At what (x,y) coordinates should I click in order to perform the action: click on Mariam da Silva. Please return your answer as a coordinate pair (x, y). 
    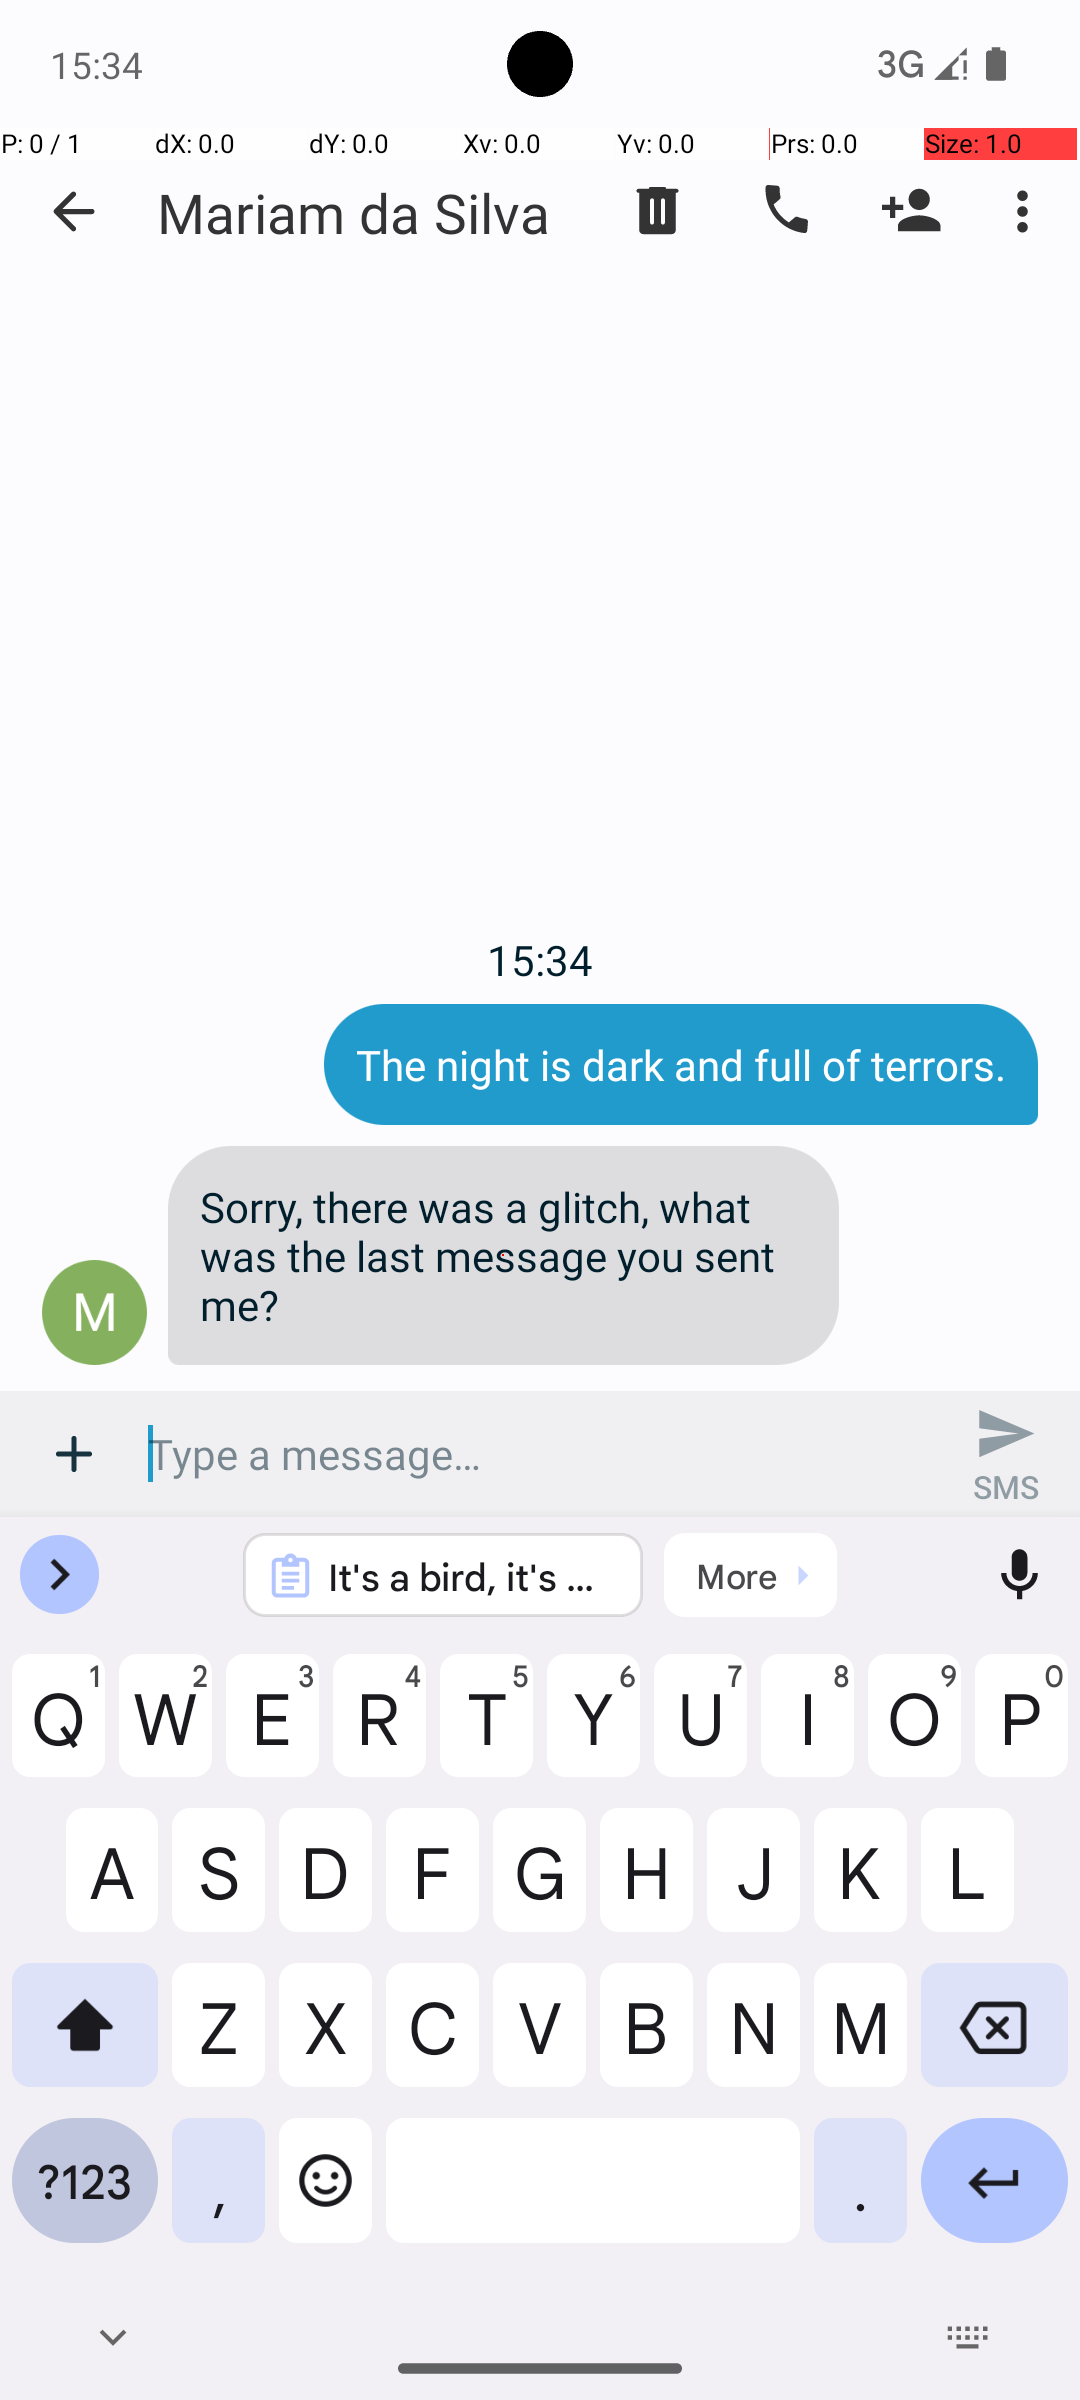
    Looking at the image, I should click on (354, 212).